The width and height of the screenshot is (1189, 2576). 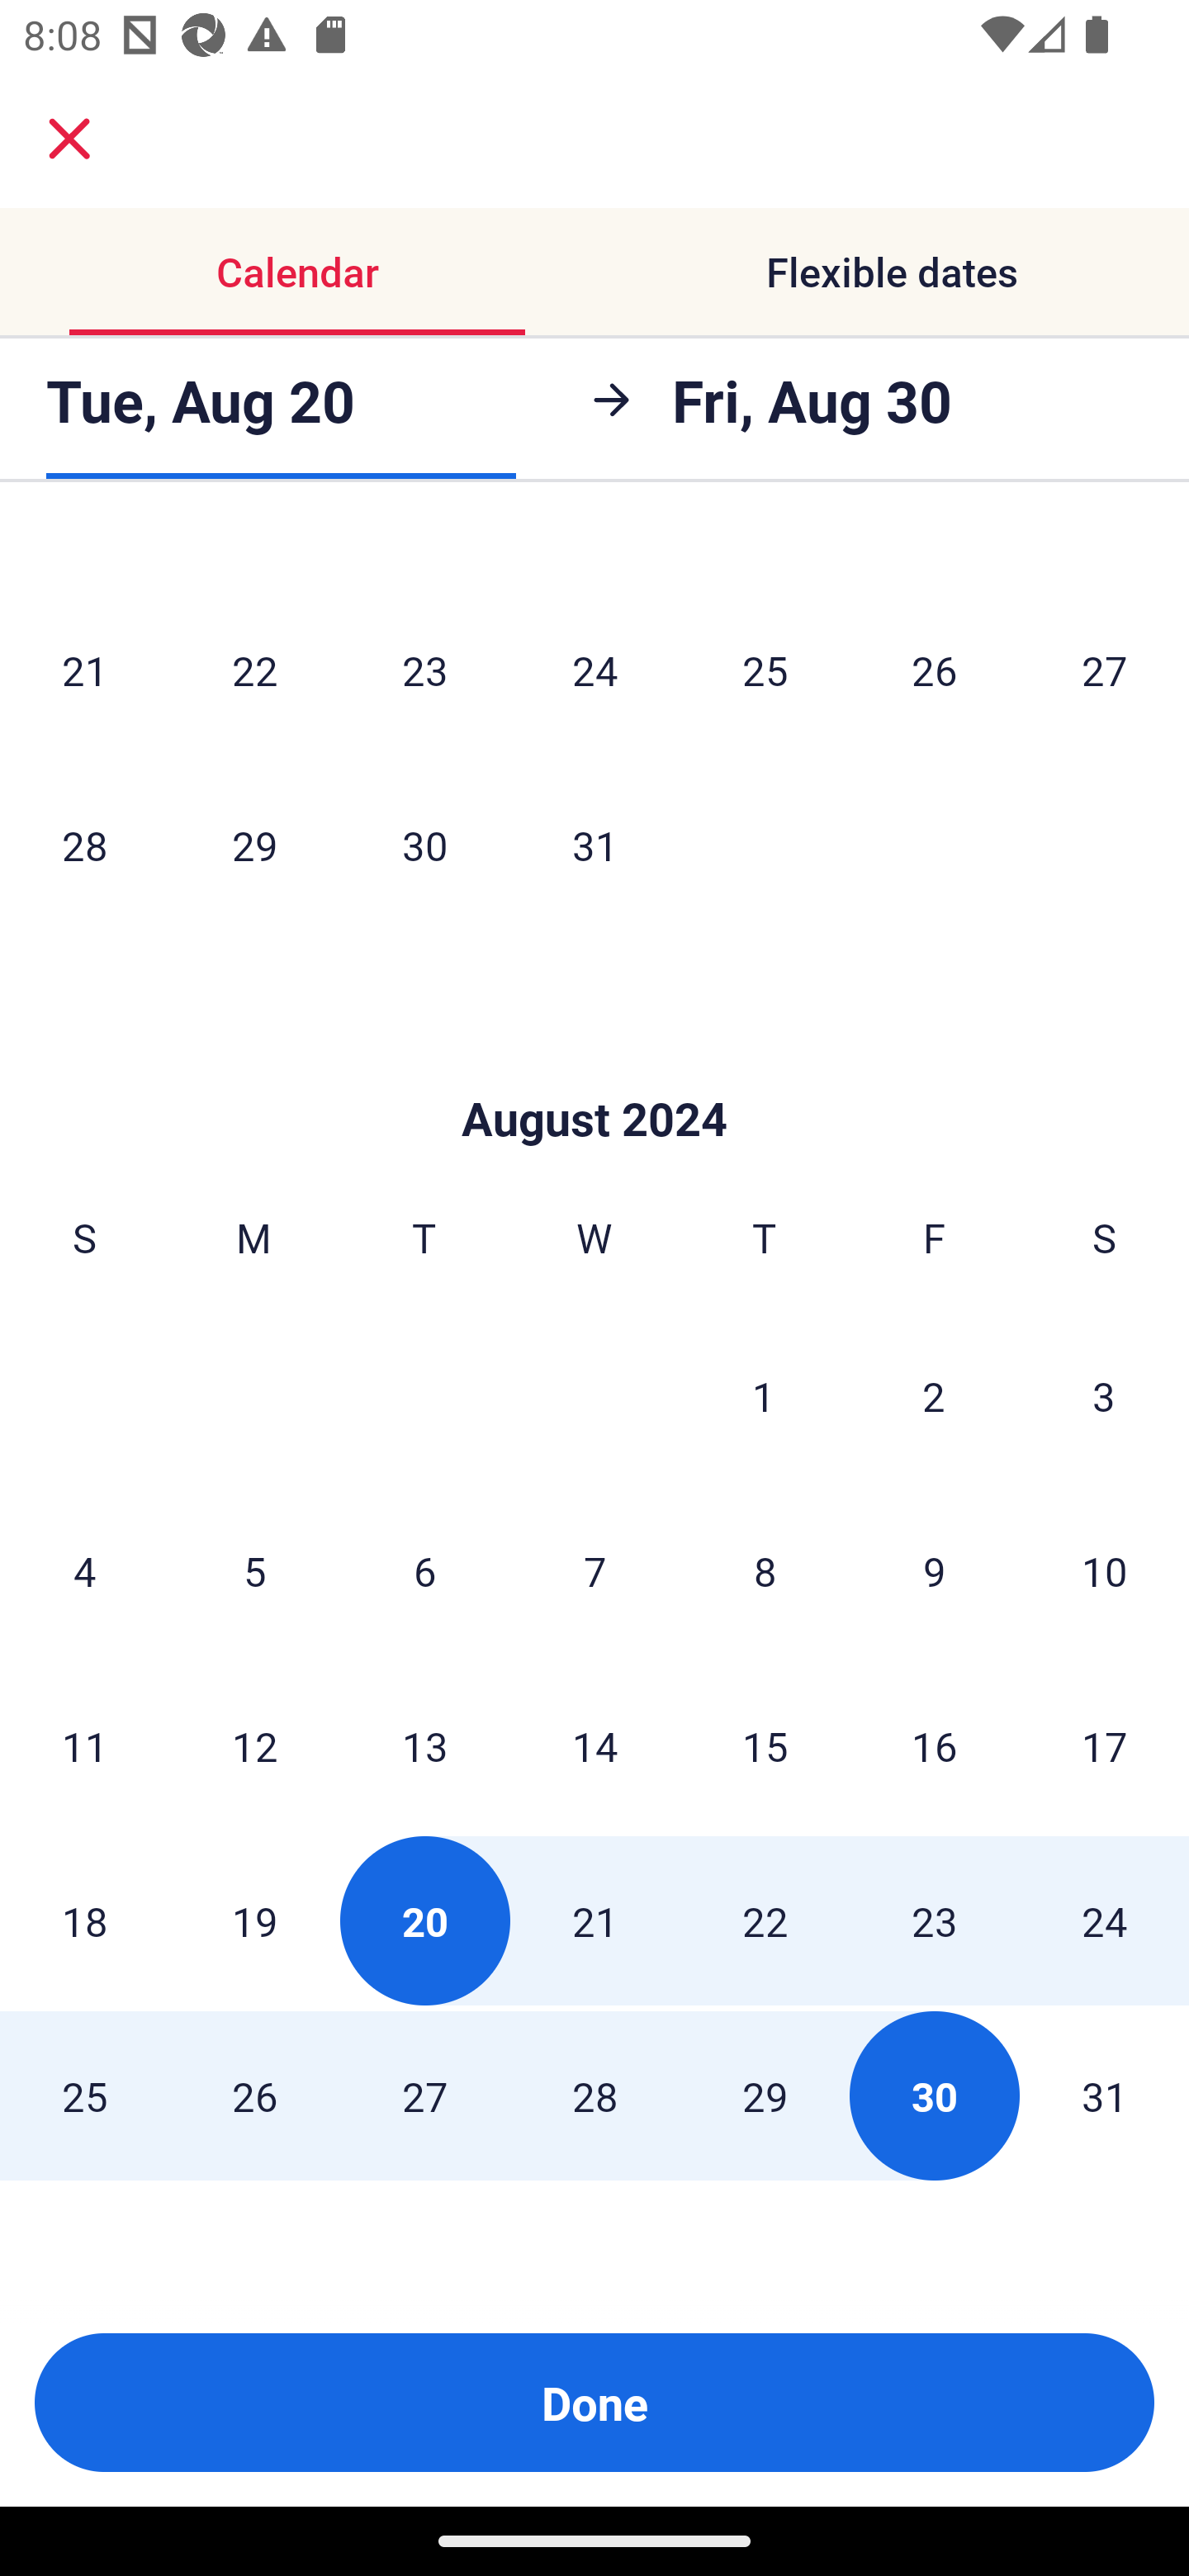 What do you see at coordinates (69, 139) in the screenshot?
I see `close.` at bounding box center [69, 139].